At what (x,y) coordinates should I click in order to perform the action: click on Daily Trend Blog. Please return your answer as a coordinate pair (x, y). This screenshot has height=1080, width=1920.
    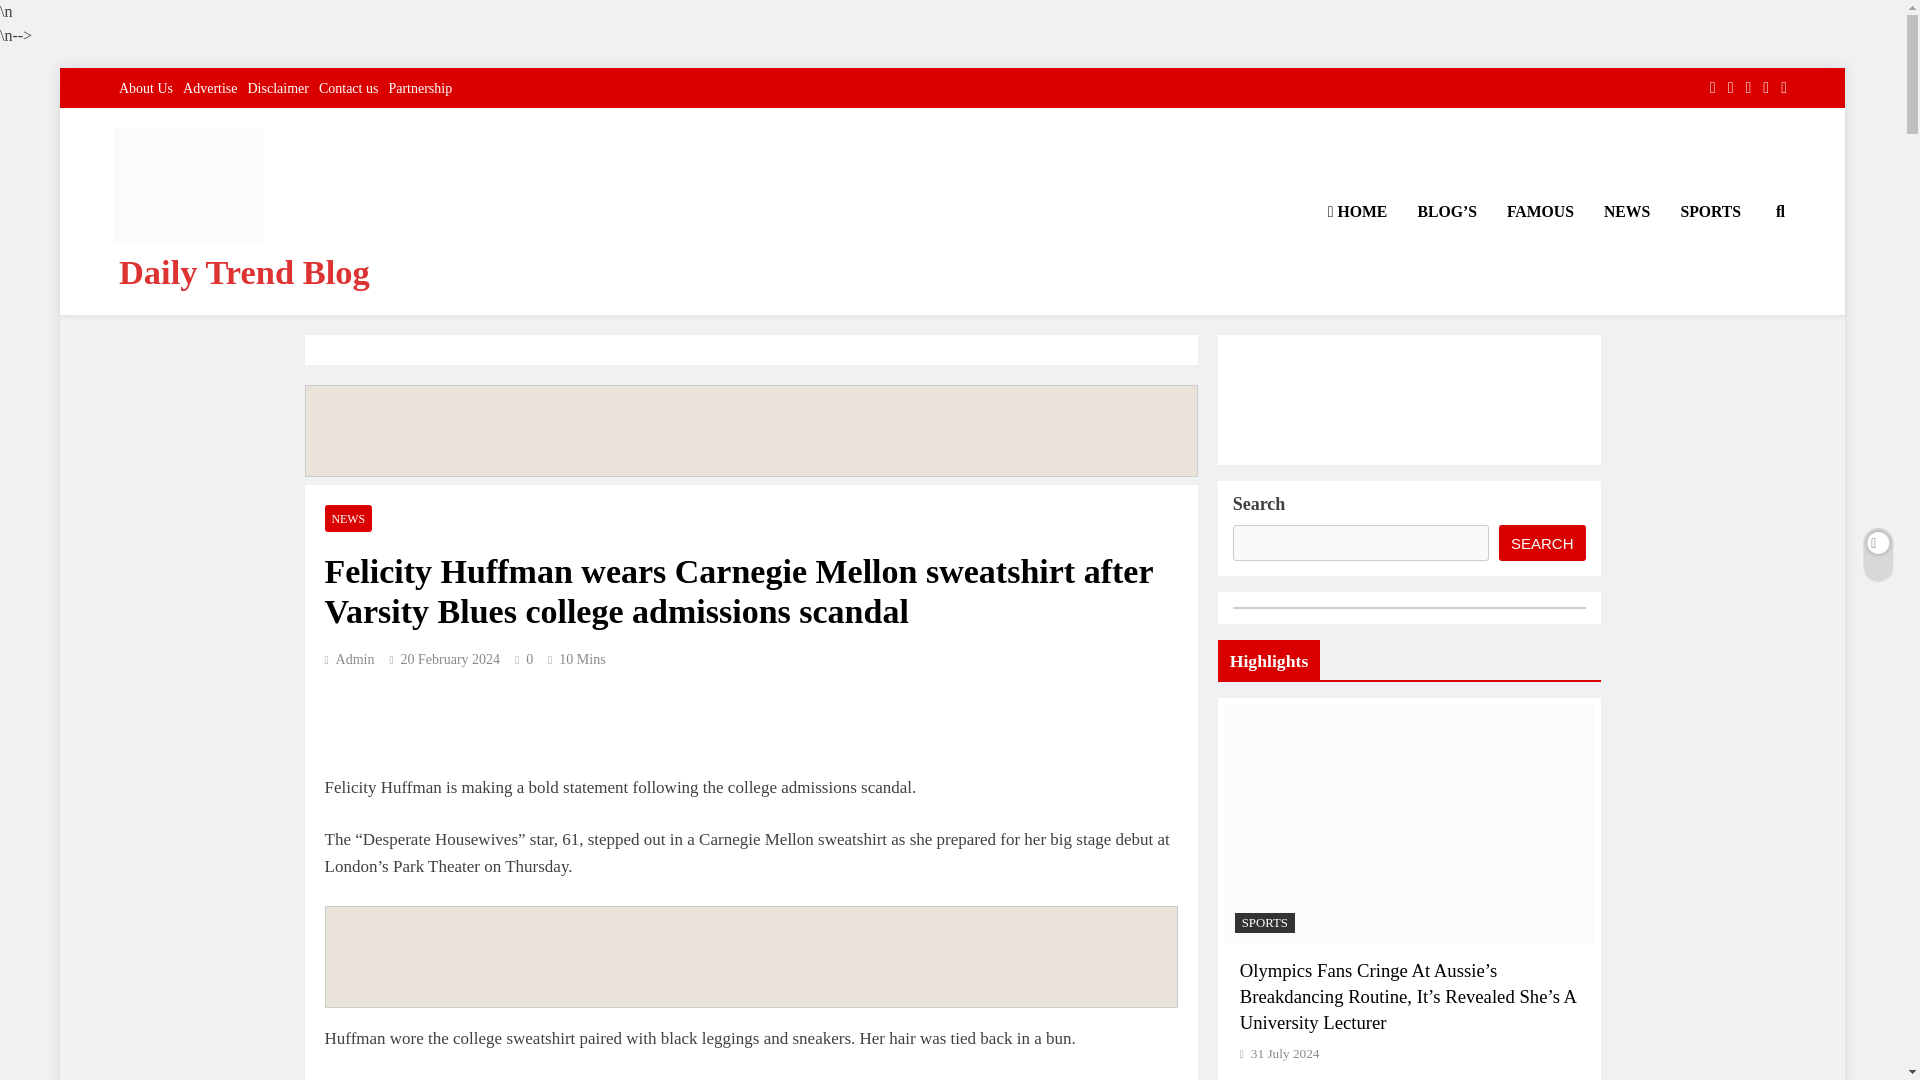
    Looking at the image, I should click on (244, 271).